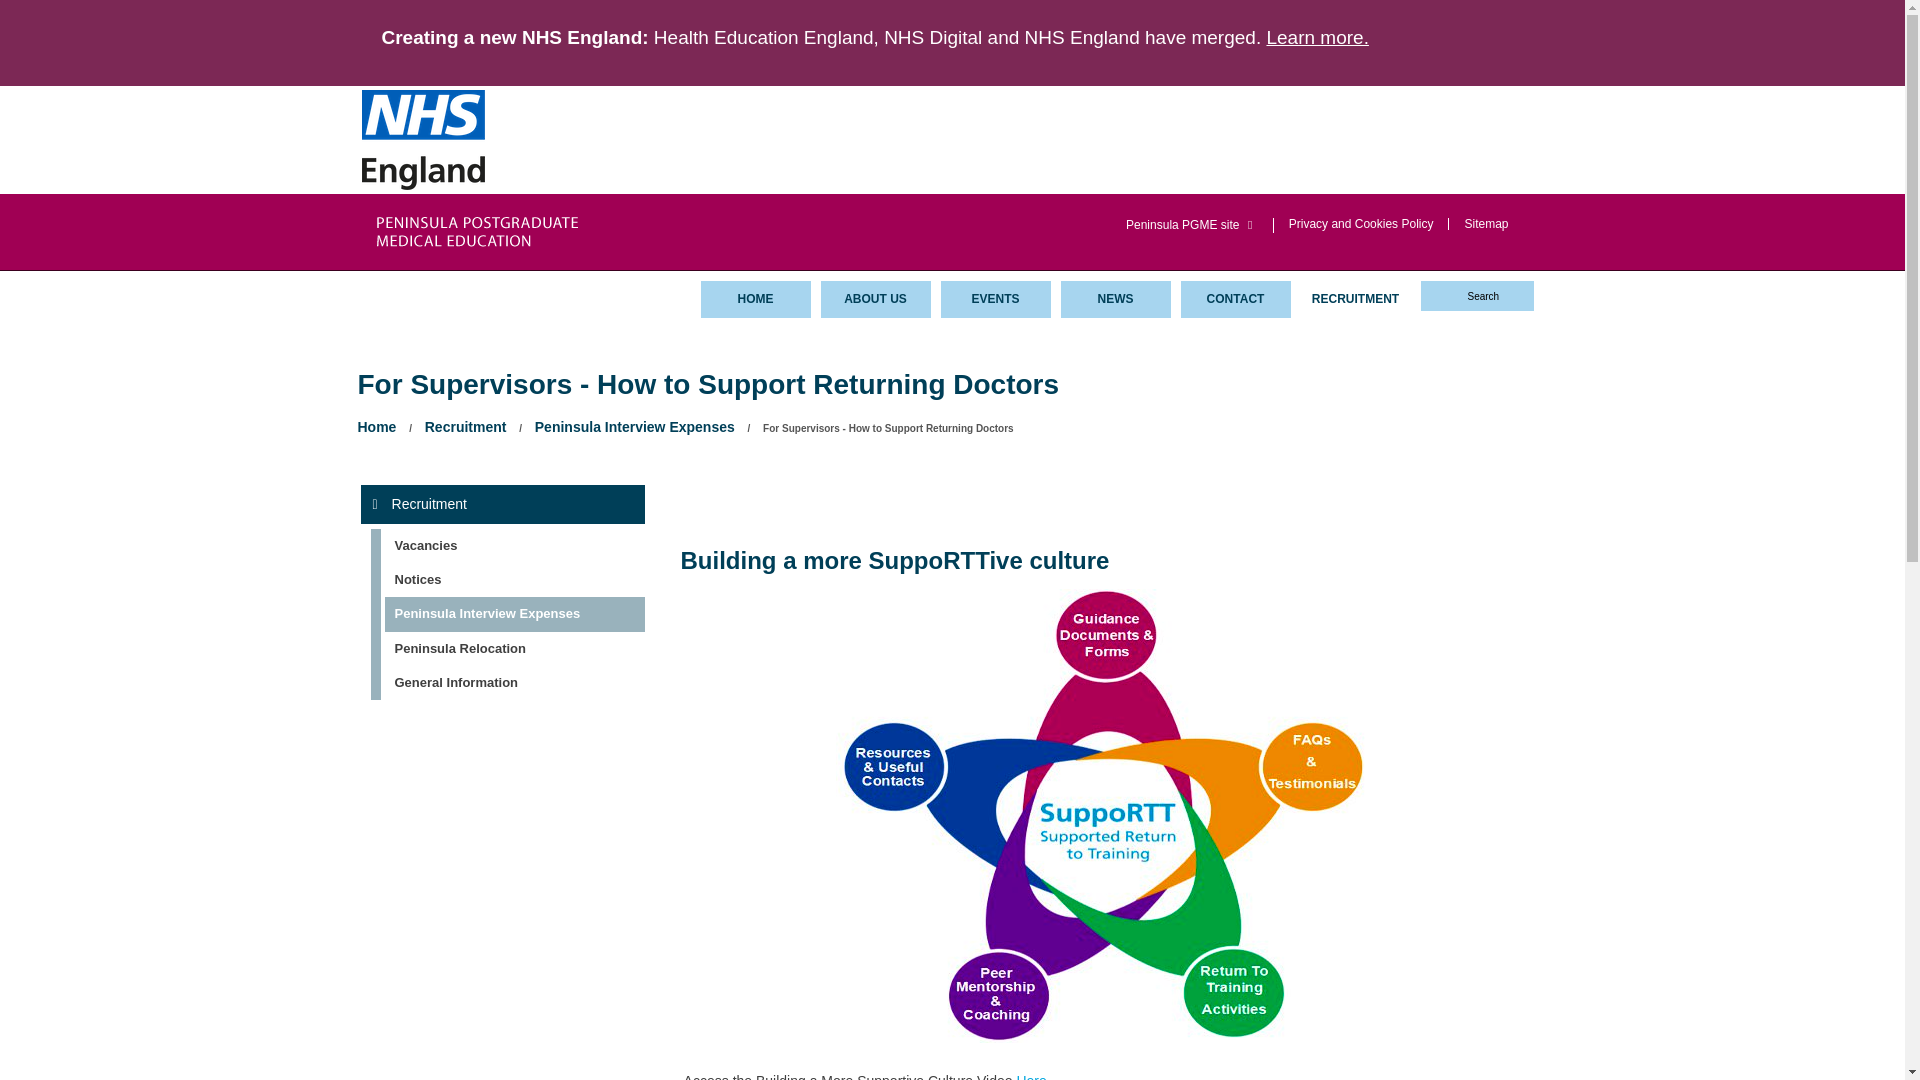  Describe the element at coordinates (1485, 223) in the screenshot. I see `Sitemap` at that location.